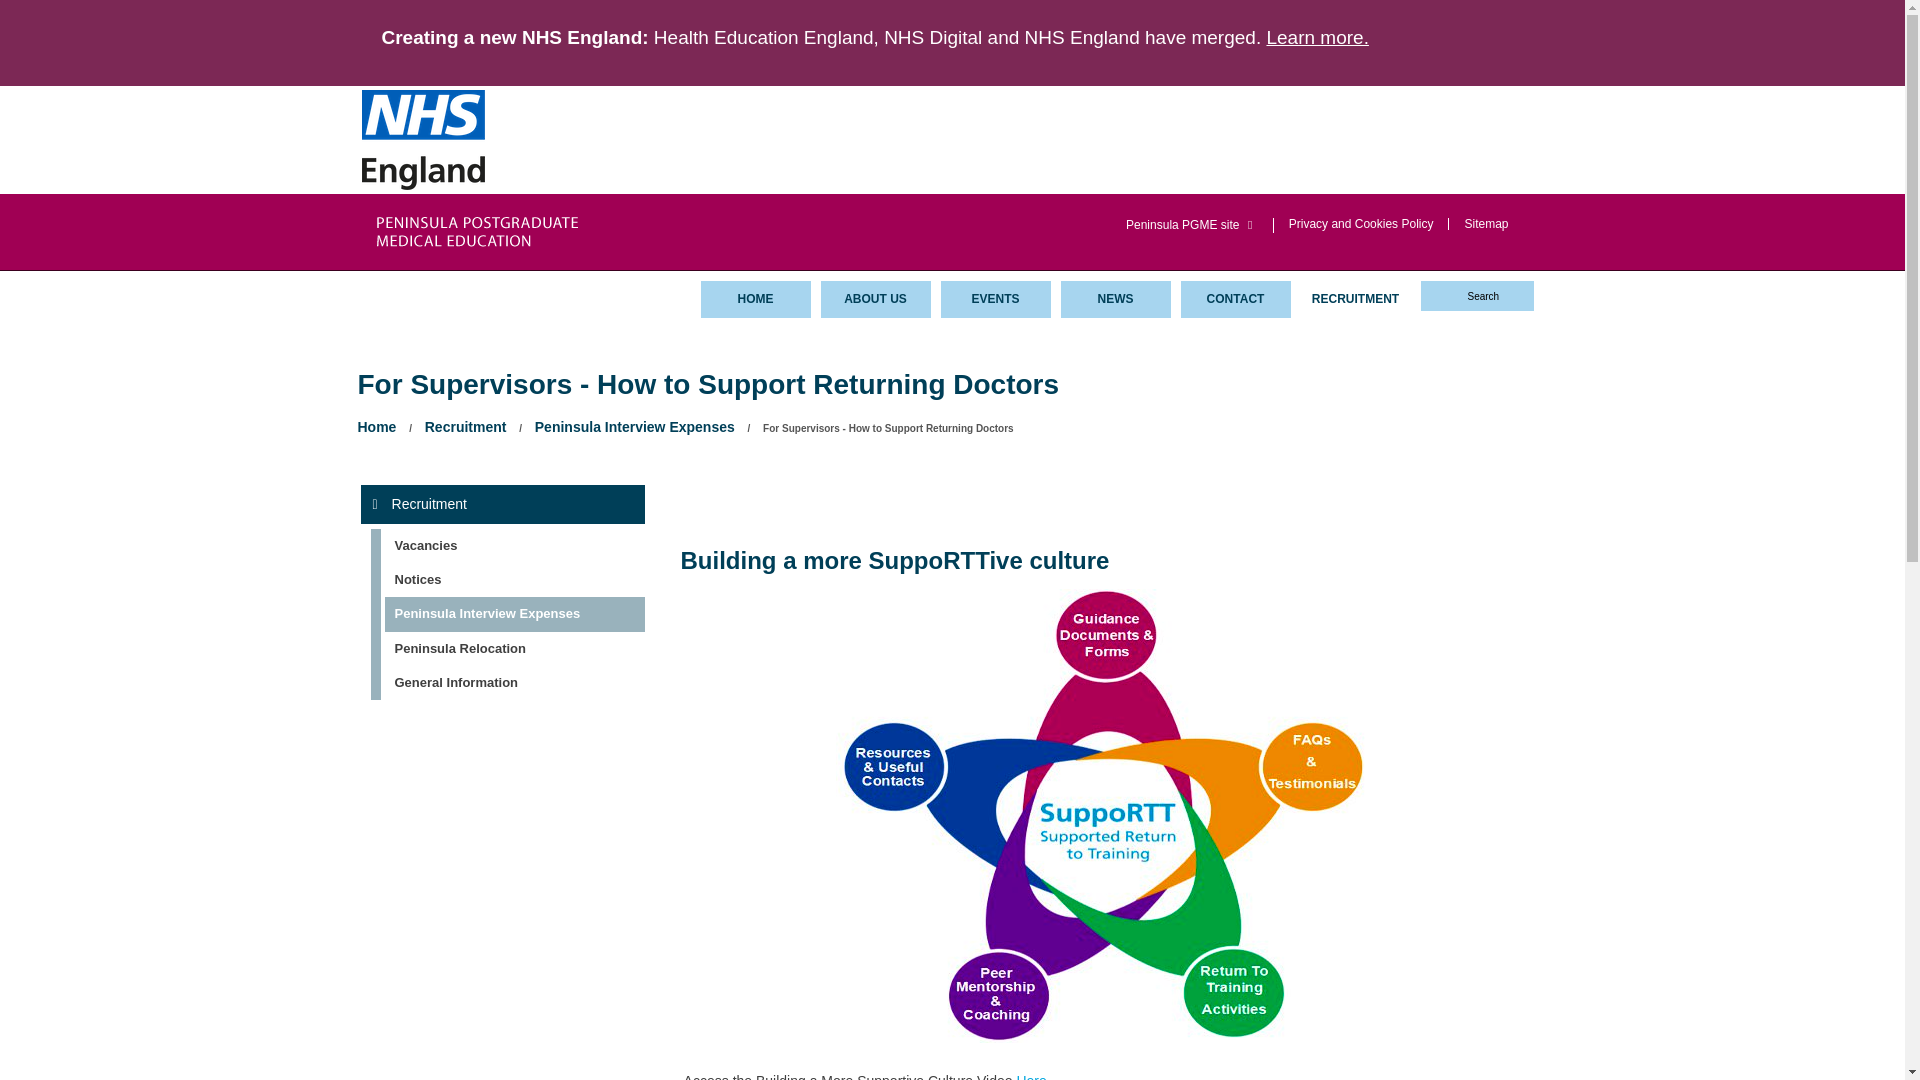  Describe the element at coordinates (1485, 223) in the screenshot. I see `Sitemap` at that location.